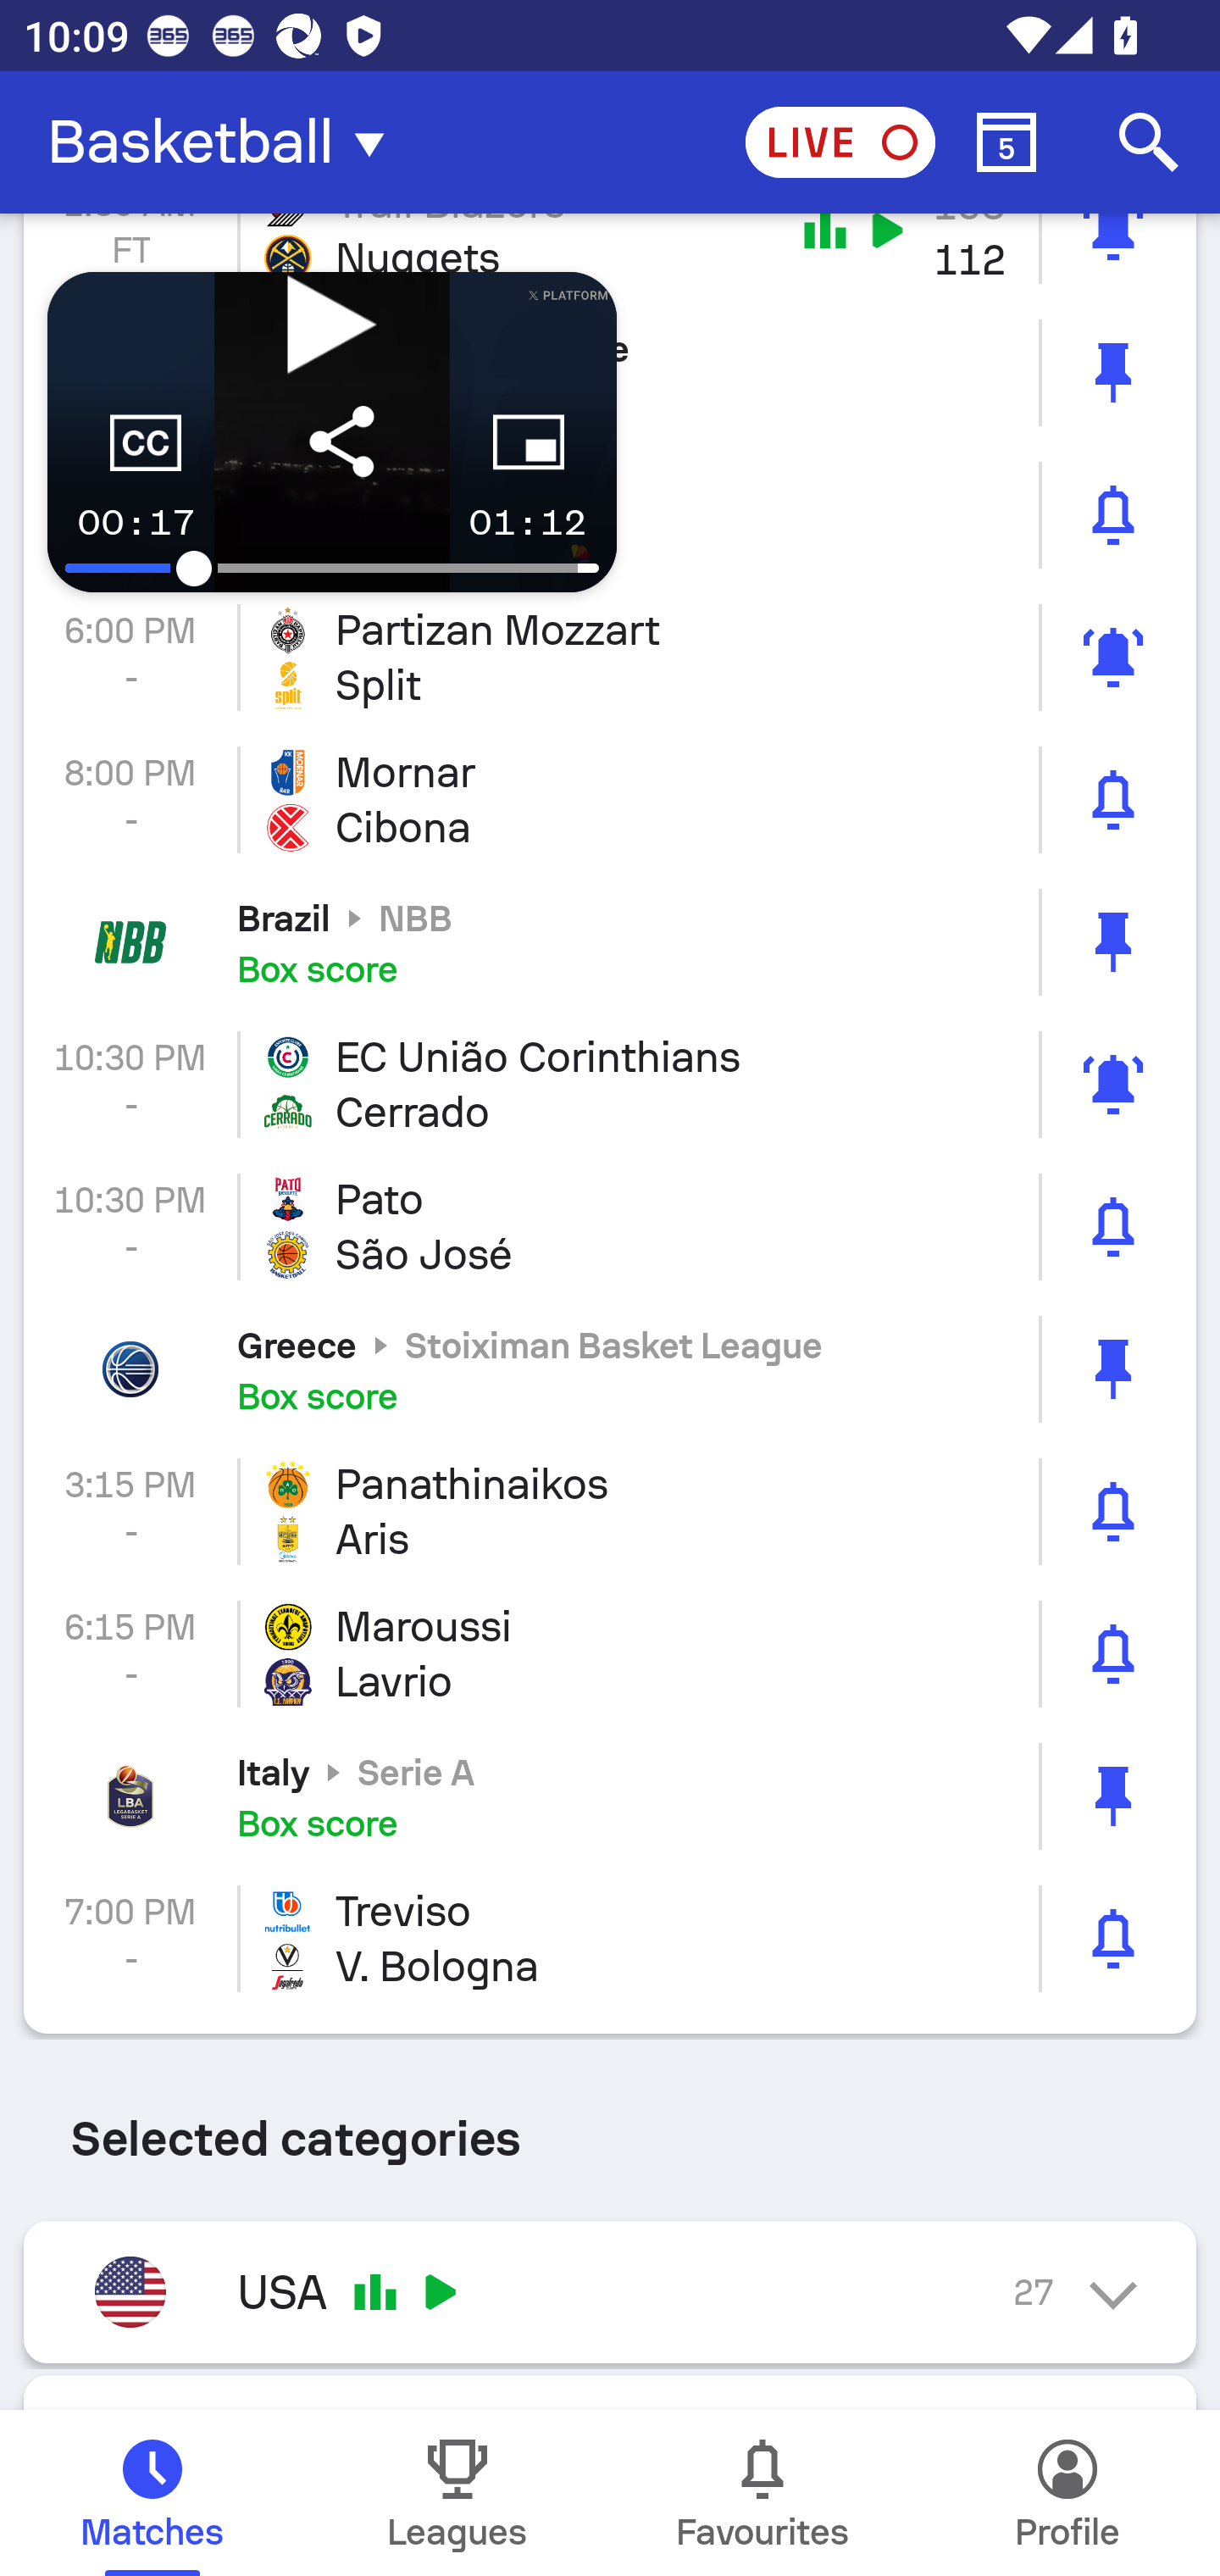 The image size is (1220, 2576). I want to click on Favourites, so click(762, 2493).